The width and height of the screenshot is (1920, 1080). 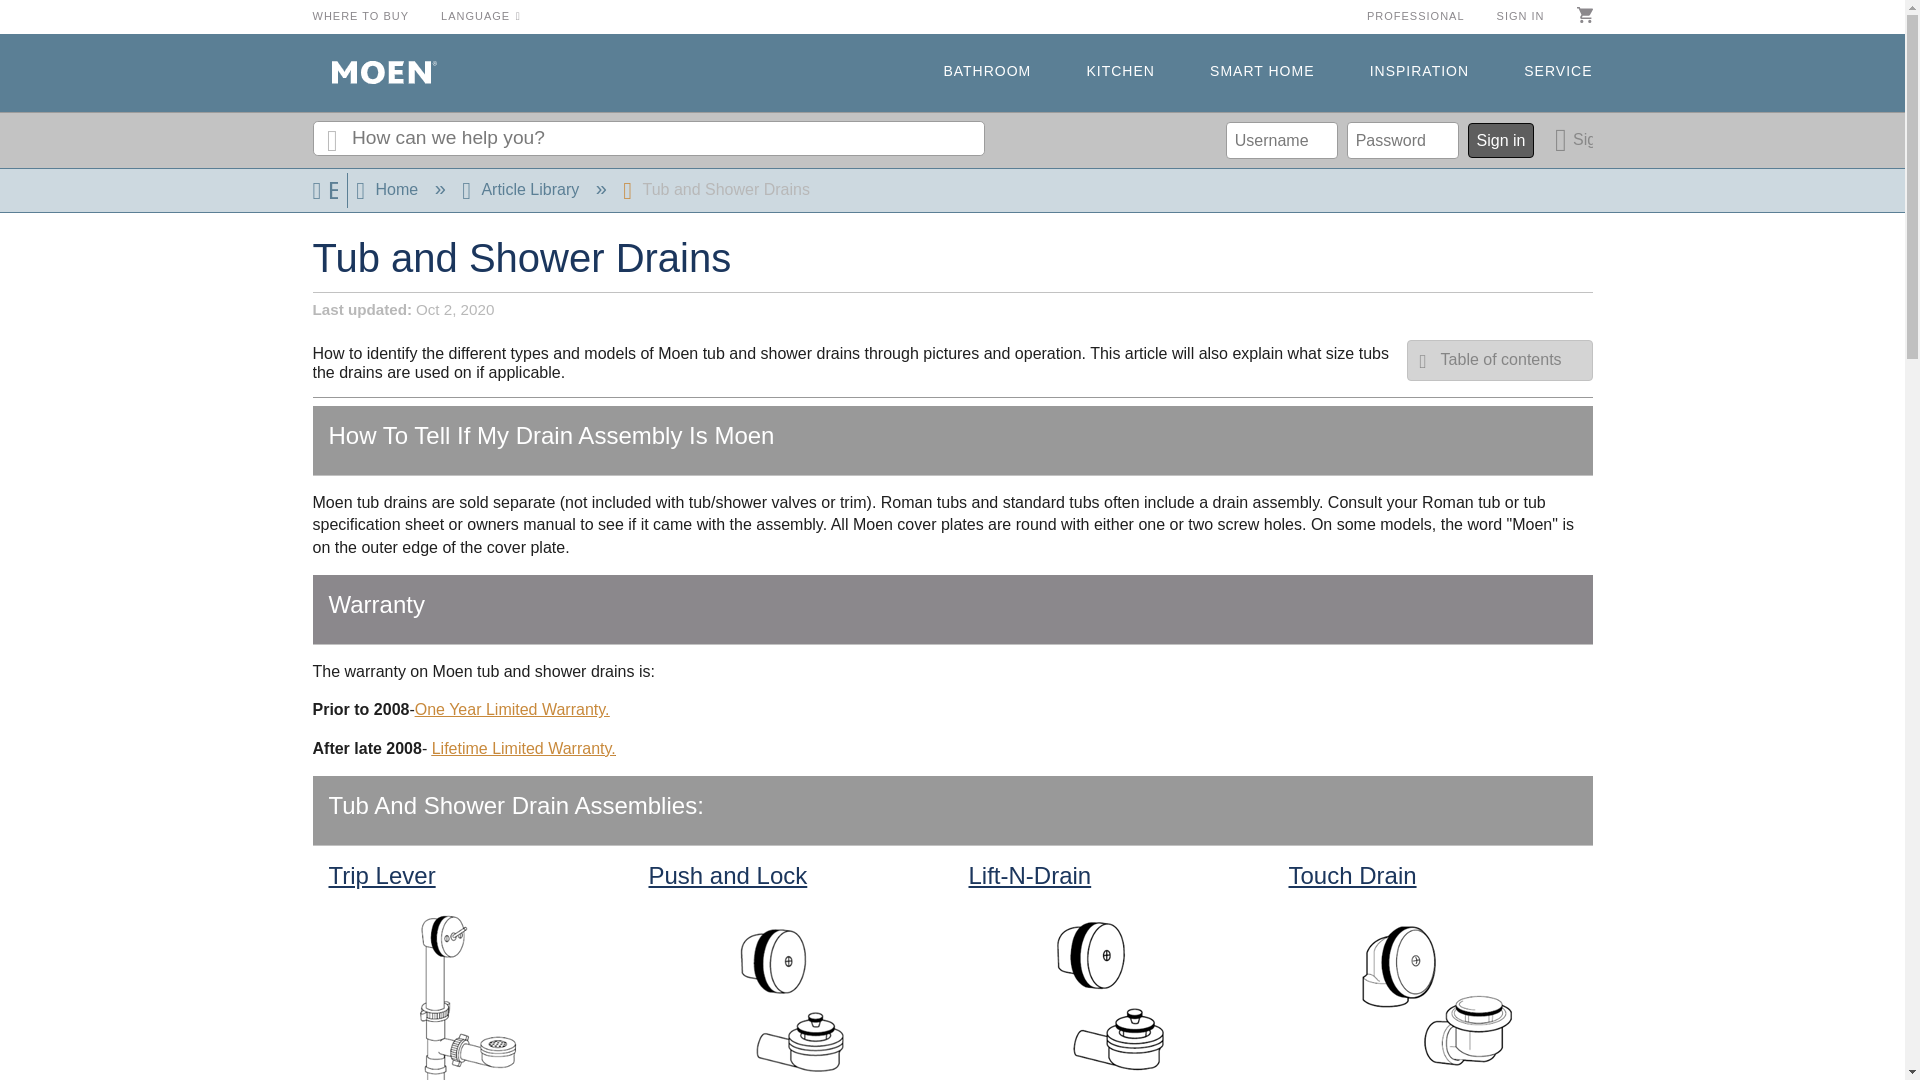 I want to click on INSPIRATION, so click(x=1419, y=72).